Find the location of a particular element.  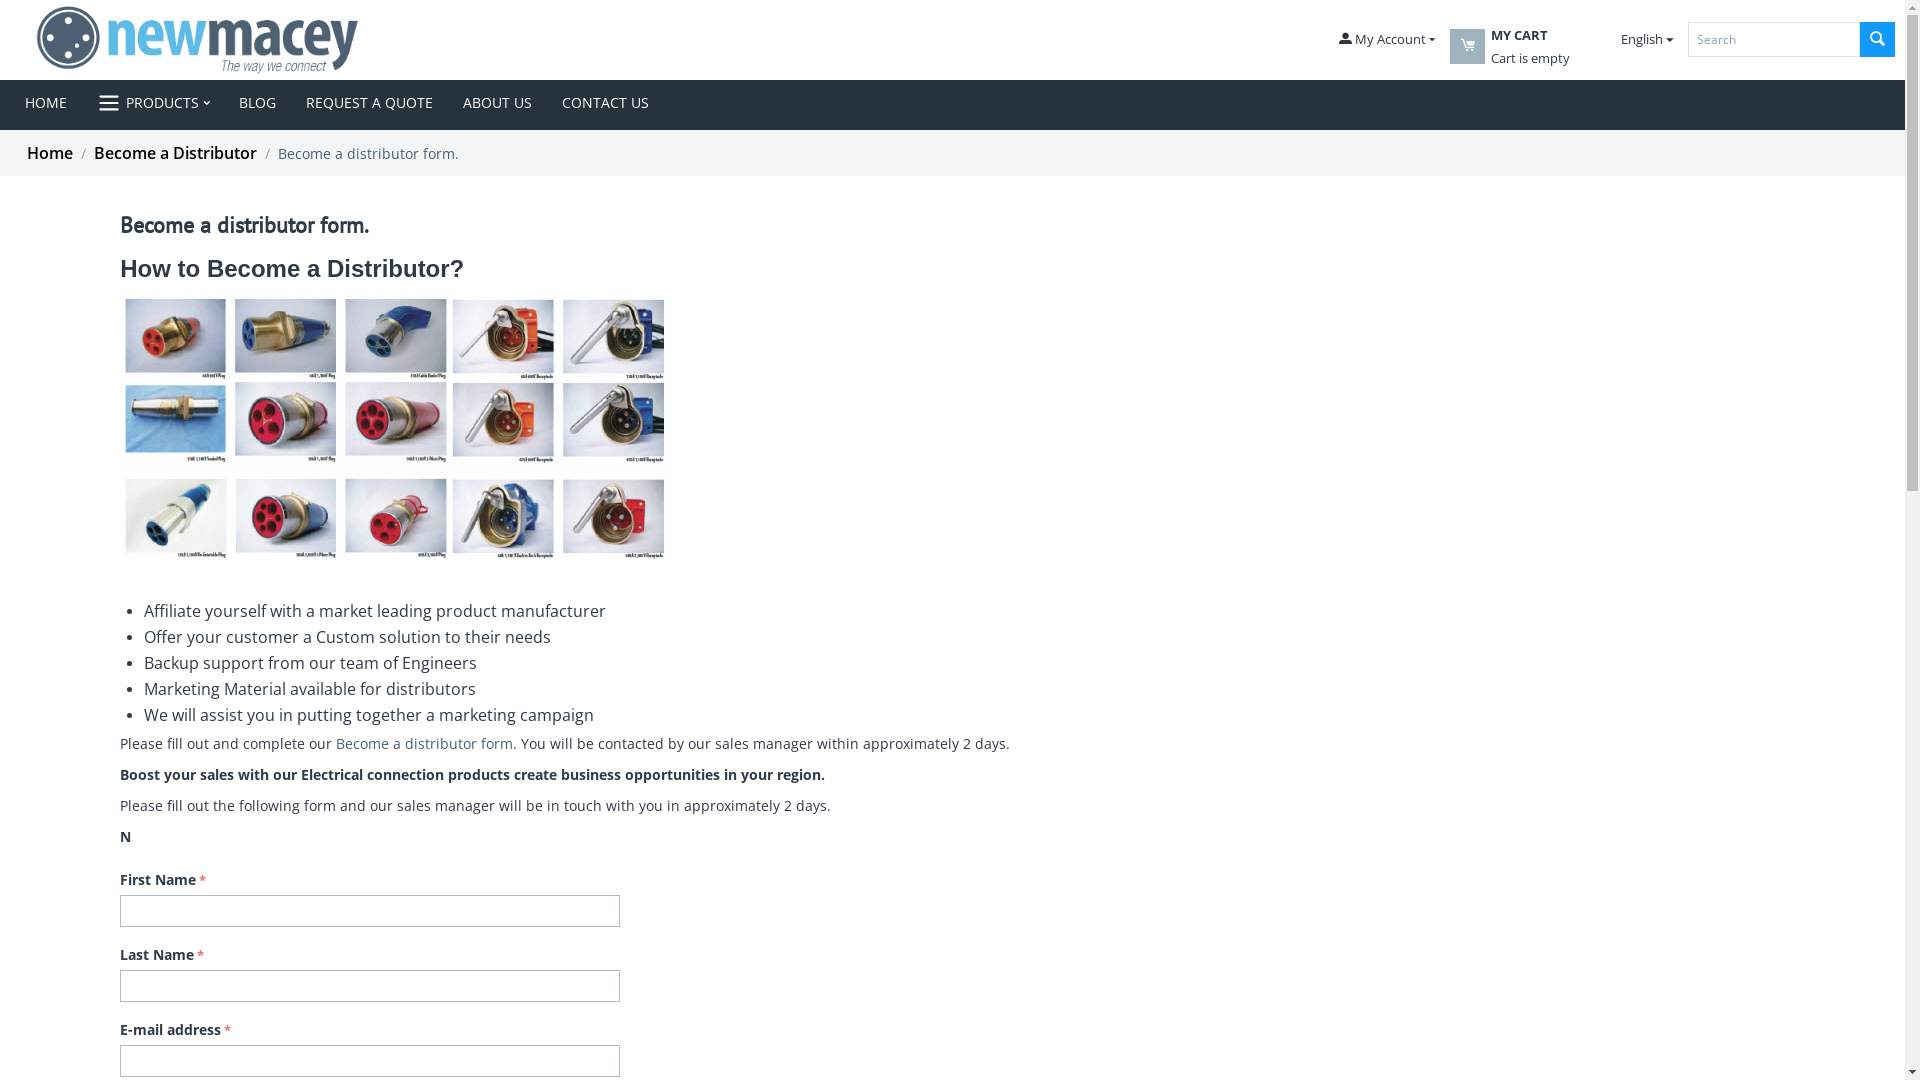

CONTACT US is located at coordinates (606, 103).